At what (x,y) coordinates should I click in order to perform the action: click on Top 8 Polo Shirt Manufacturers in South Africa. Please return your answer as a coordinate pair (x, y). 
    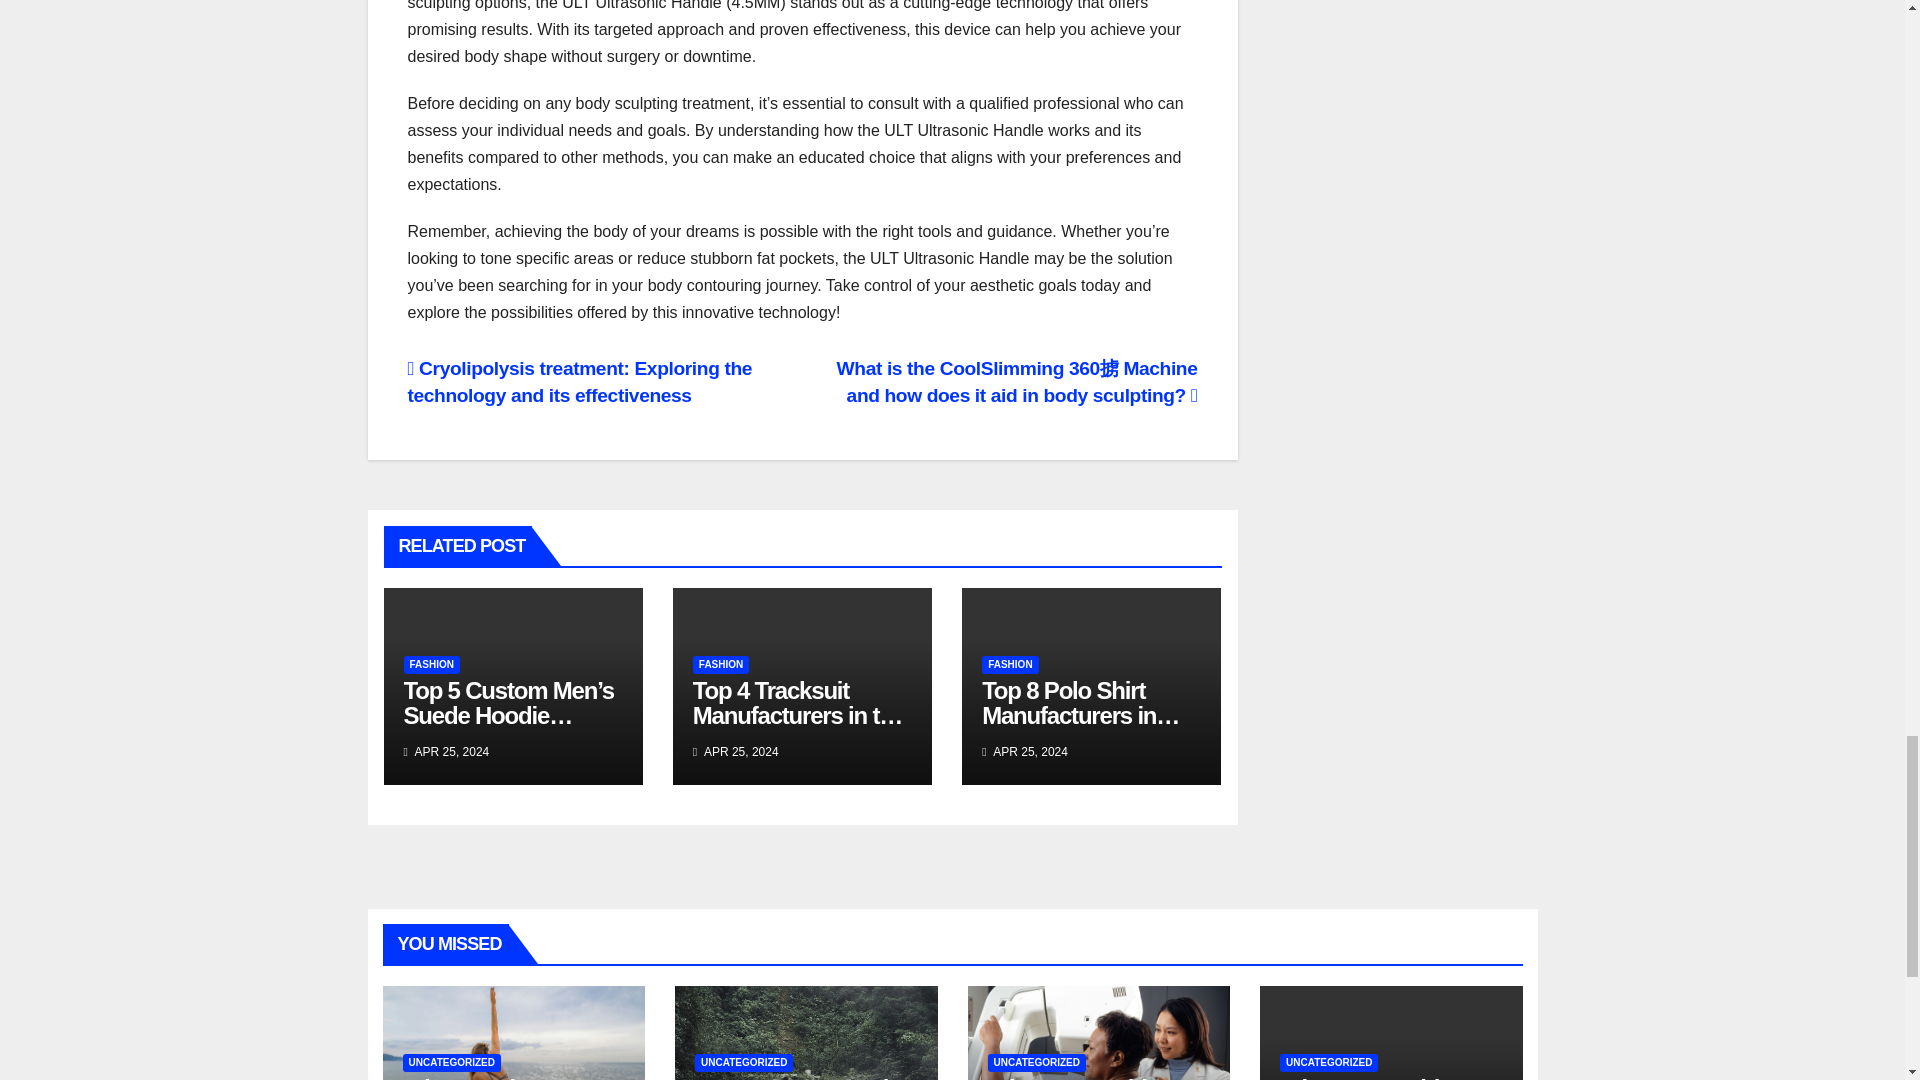
    Looking at the image, I should click on (1080, 715).